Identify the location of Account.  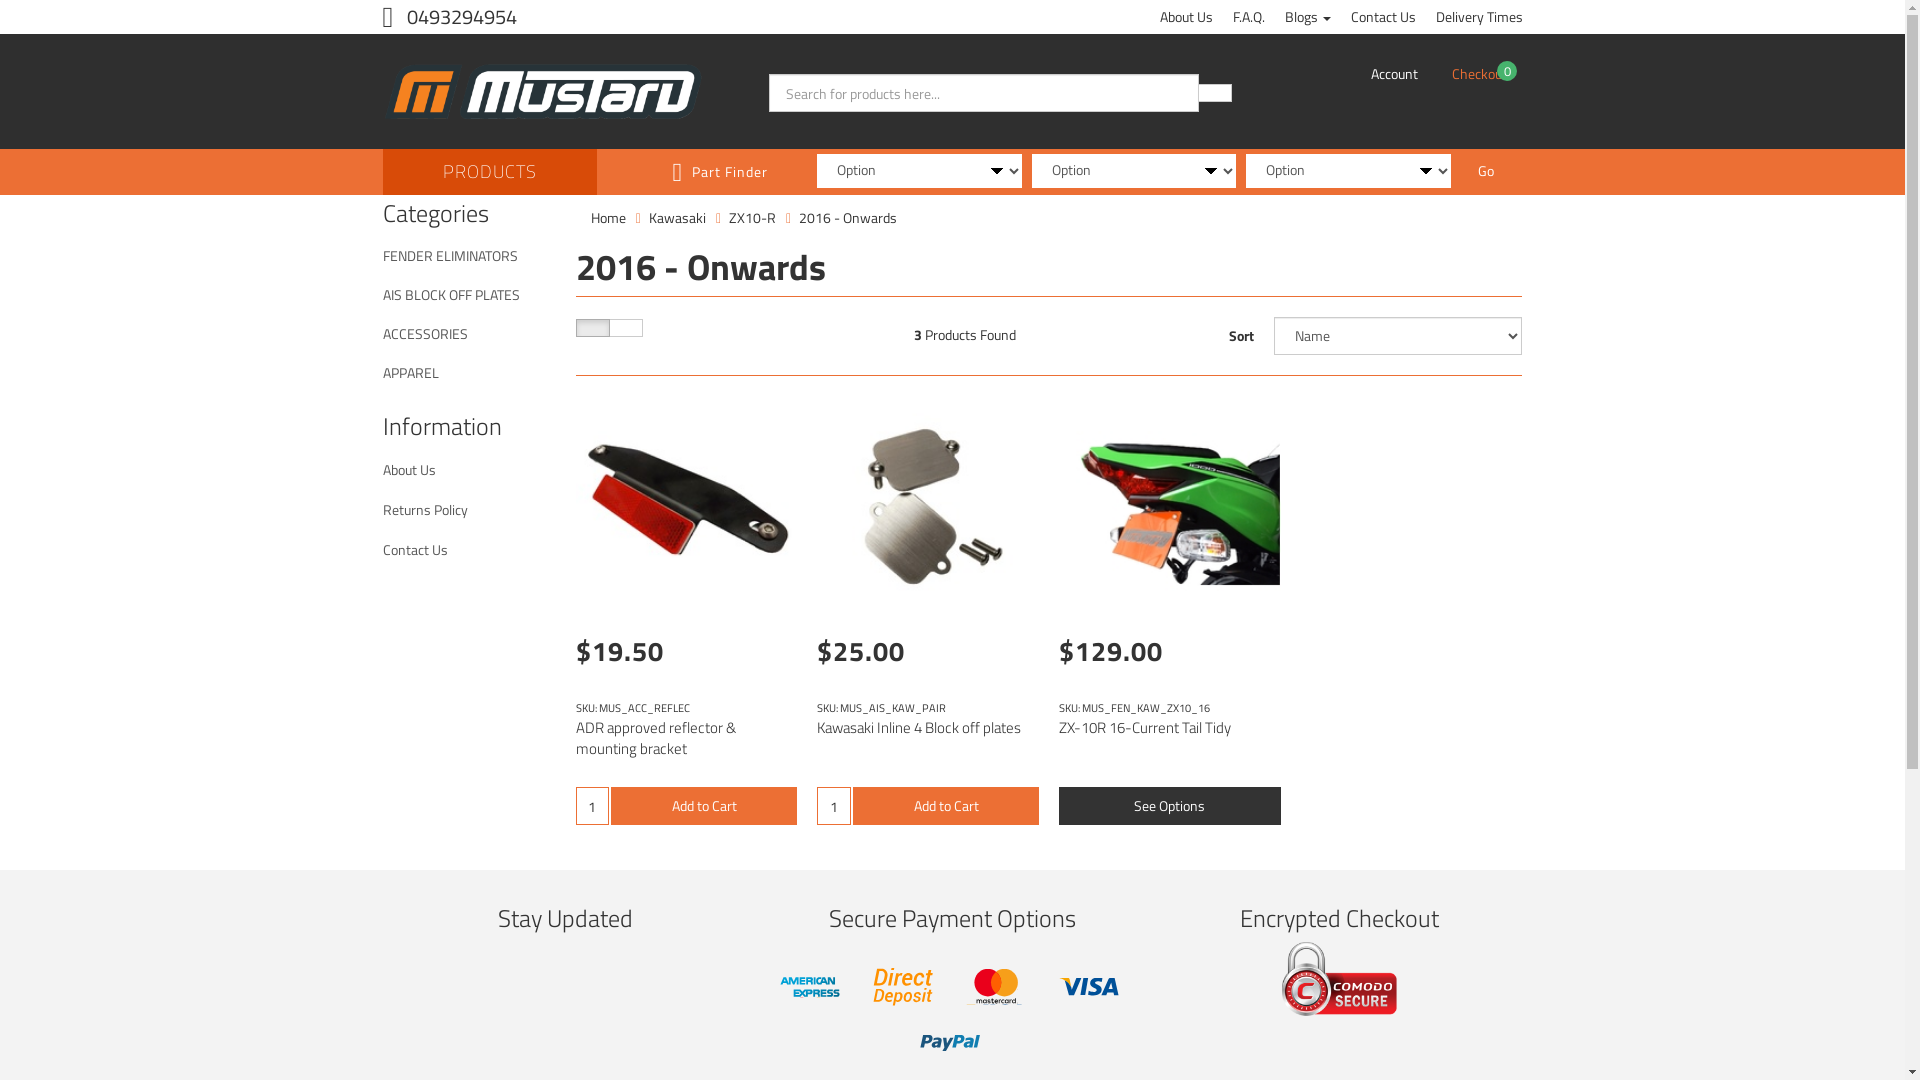
(1394, 74).